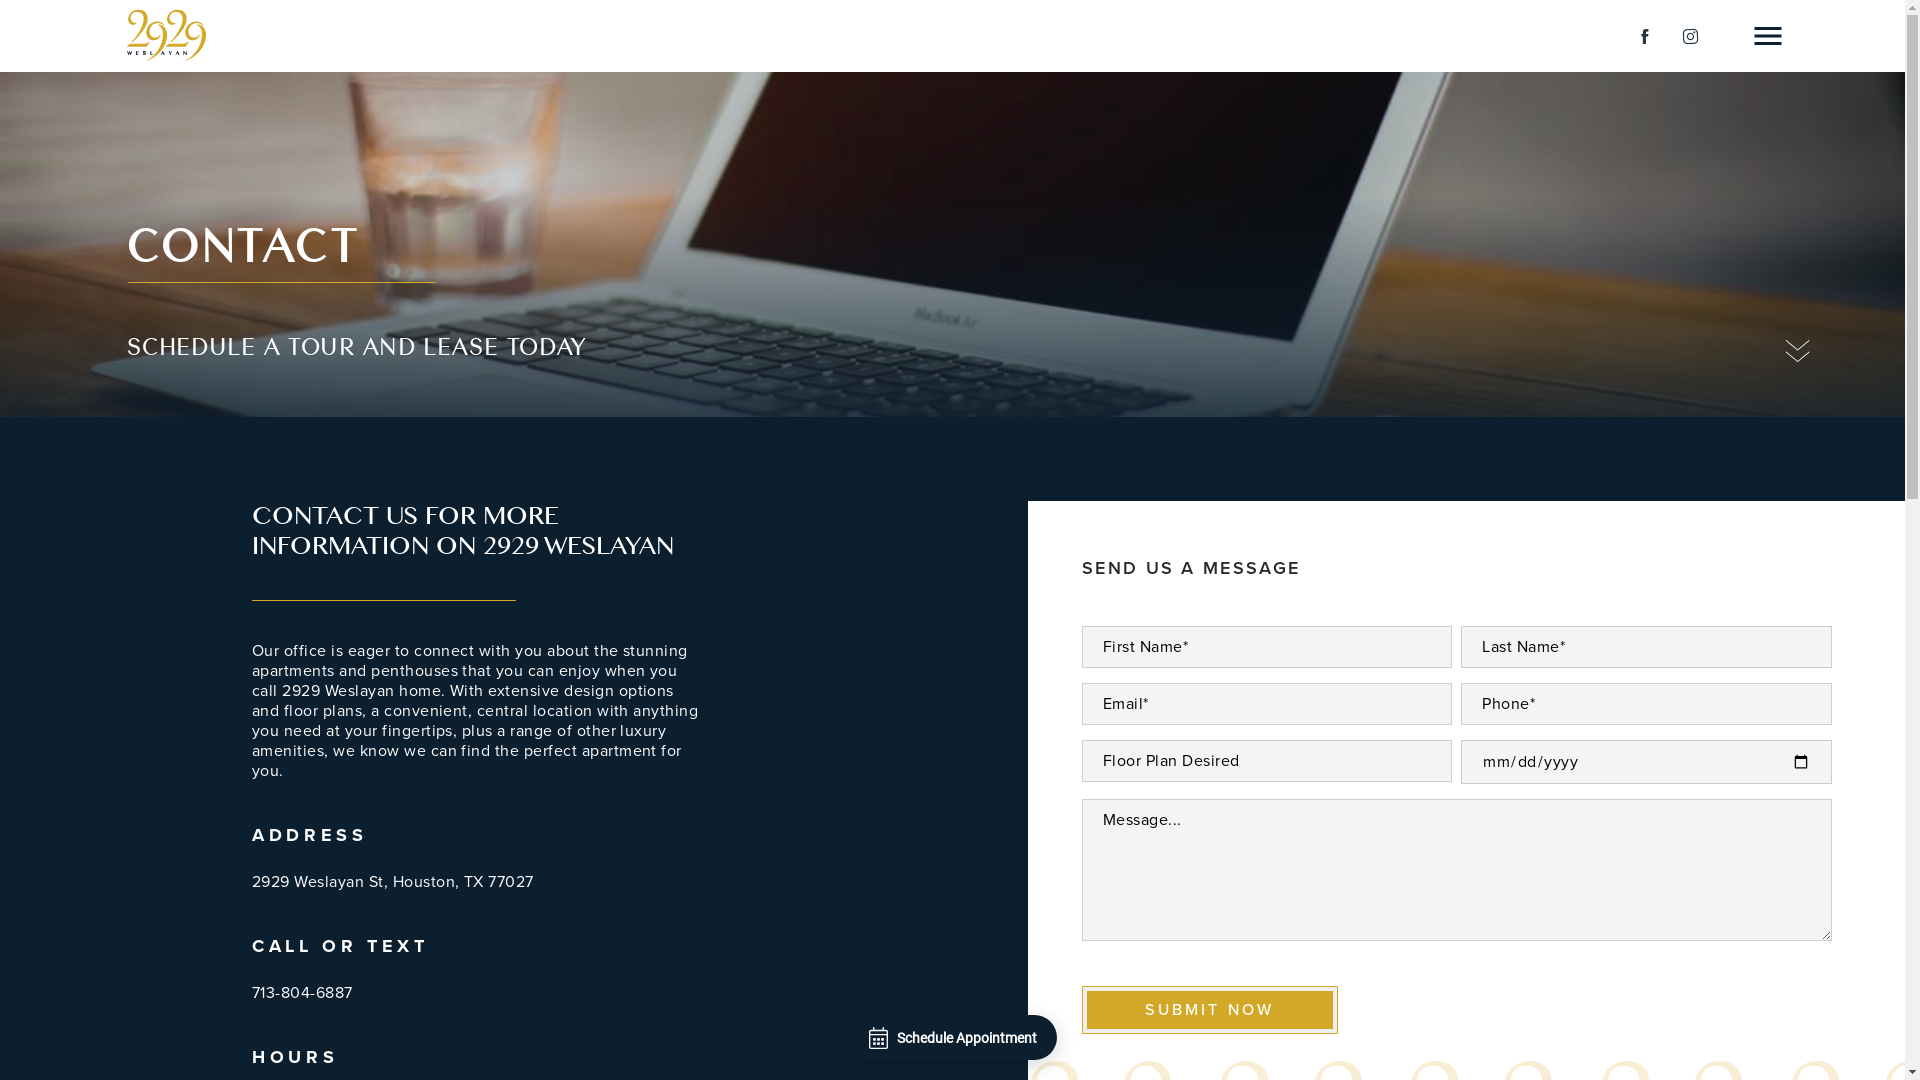 The width and height of the screenshot is (1920, 1080). I want to click on Visit us on Facebook, so click(1644, 36).